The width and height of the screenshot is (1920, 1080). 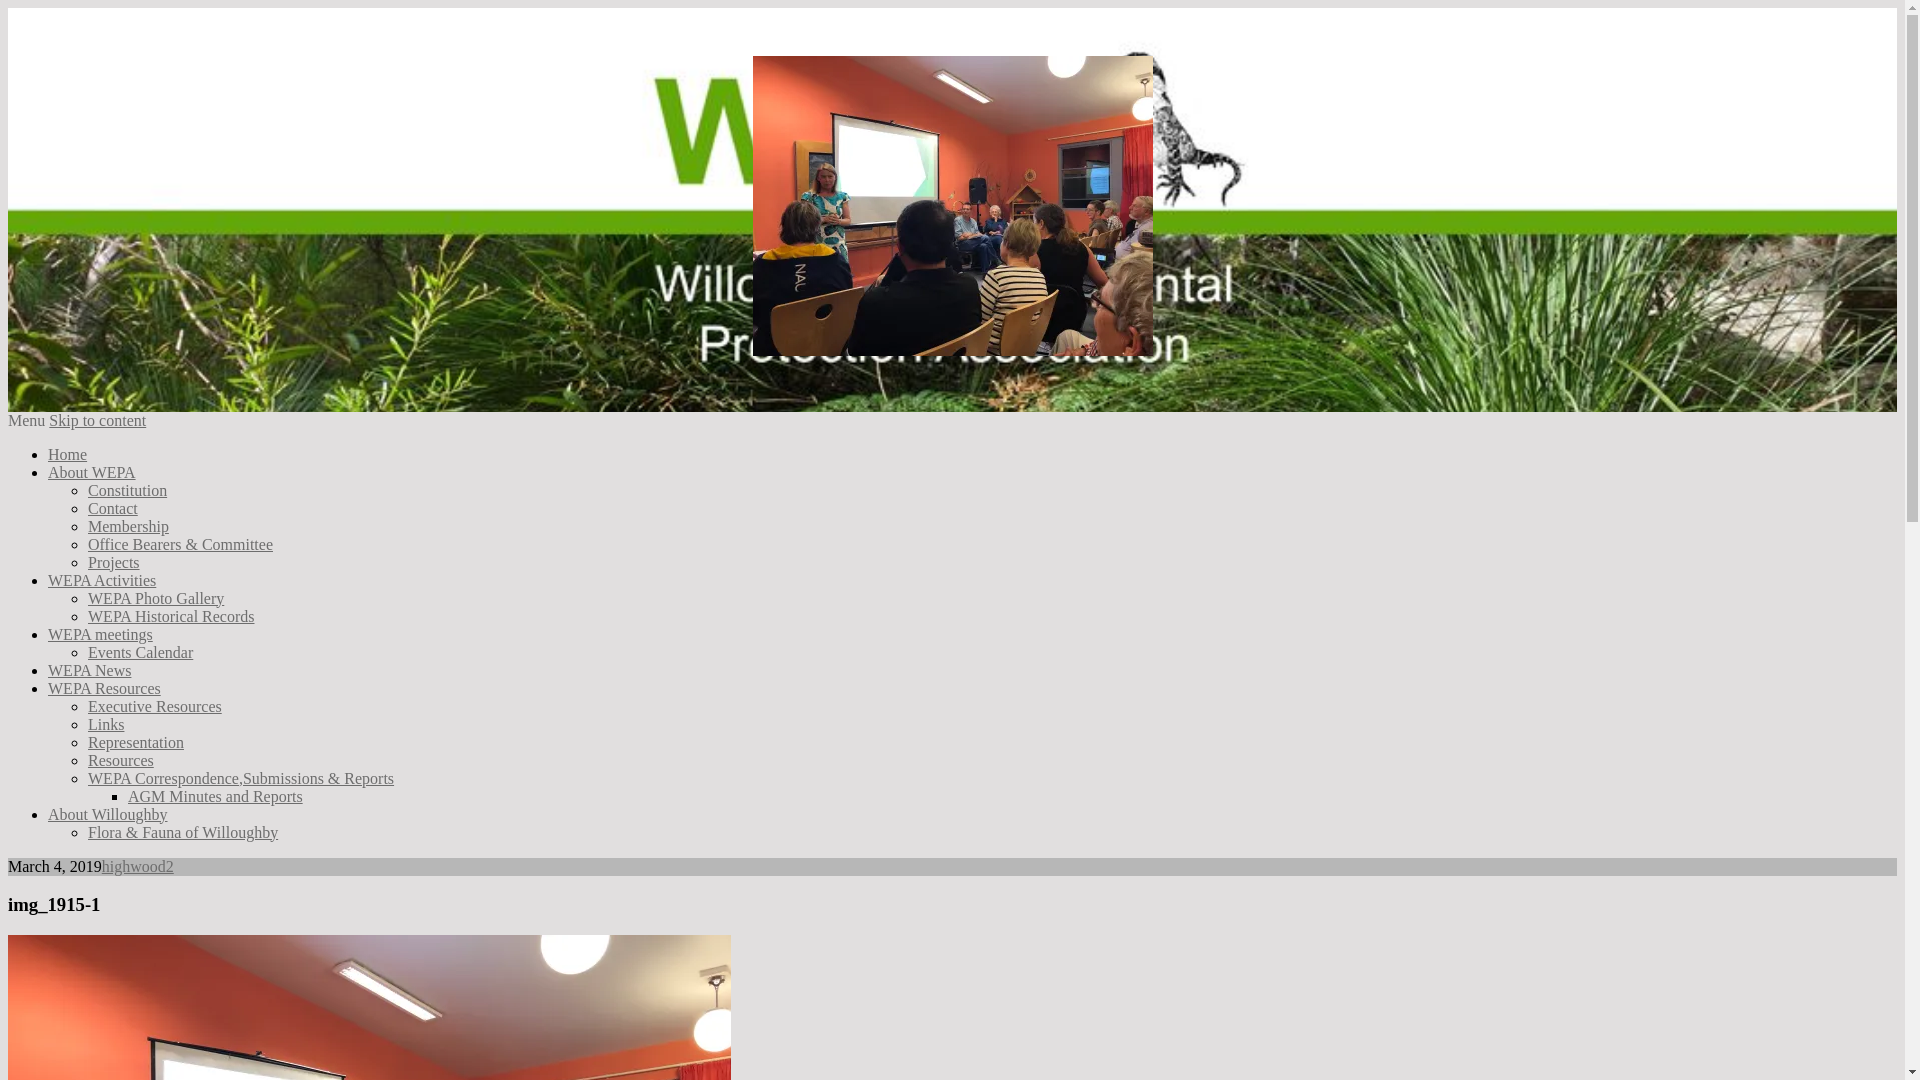 What do you see at coordinates (102, 580) in the screenshot?
I see `WEPA Activities` at bounding box center [102, 580].